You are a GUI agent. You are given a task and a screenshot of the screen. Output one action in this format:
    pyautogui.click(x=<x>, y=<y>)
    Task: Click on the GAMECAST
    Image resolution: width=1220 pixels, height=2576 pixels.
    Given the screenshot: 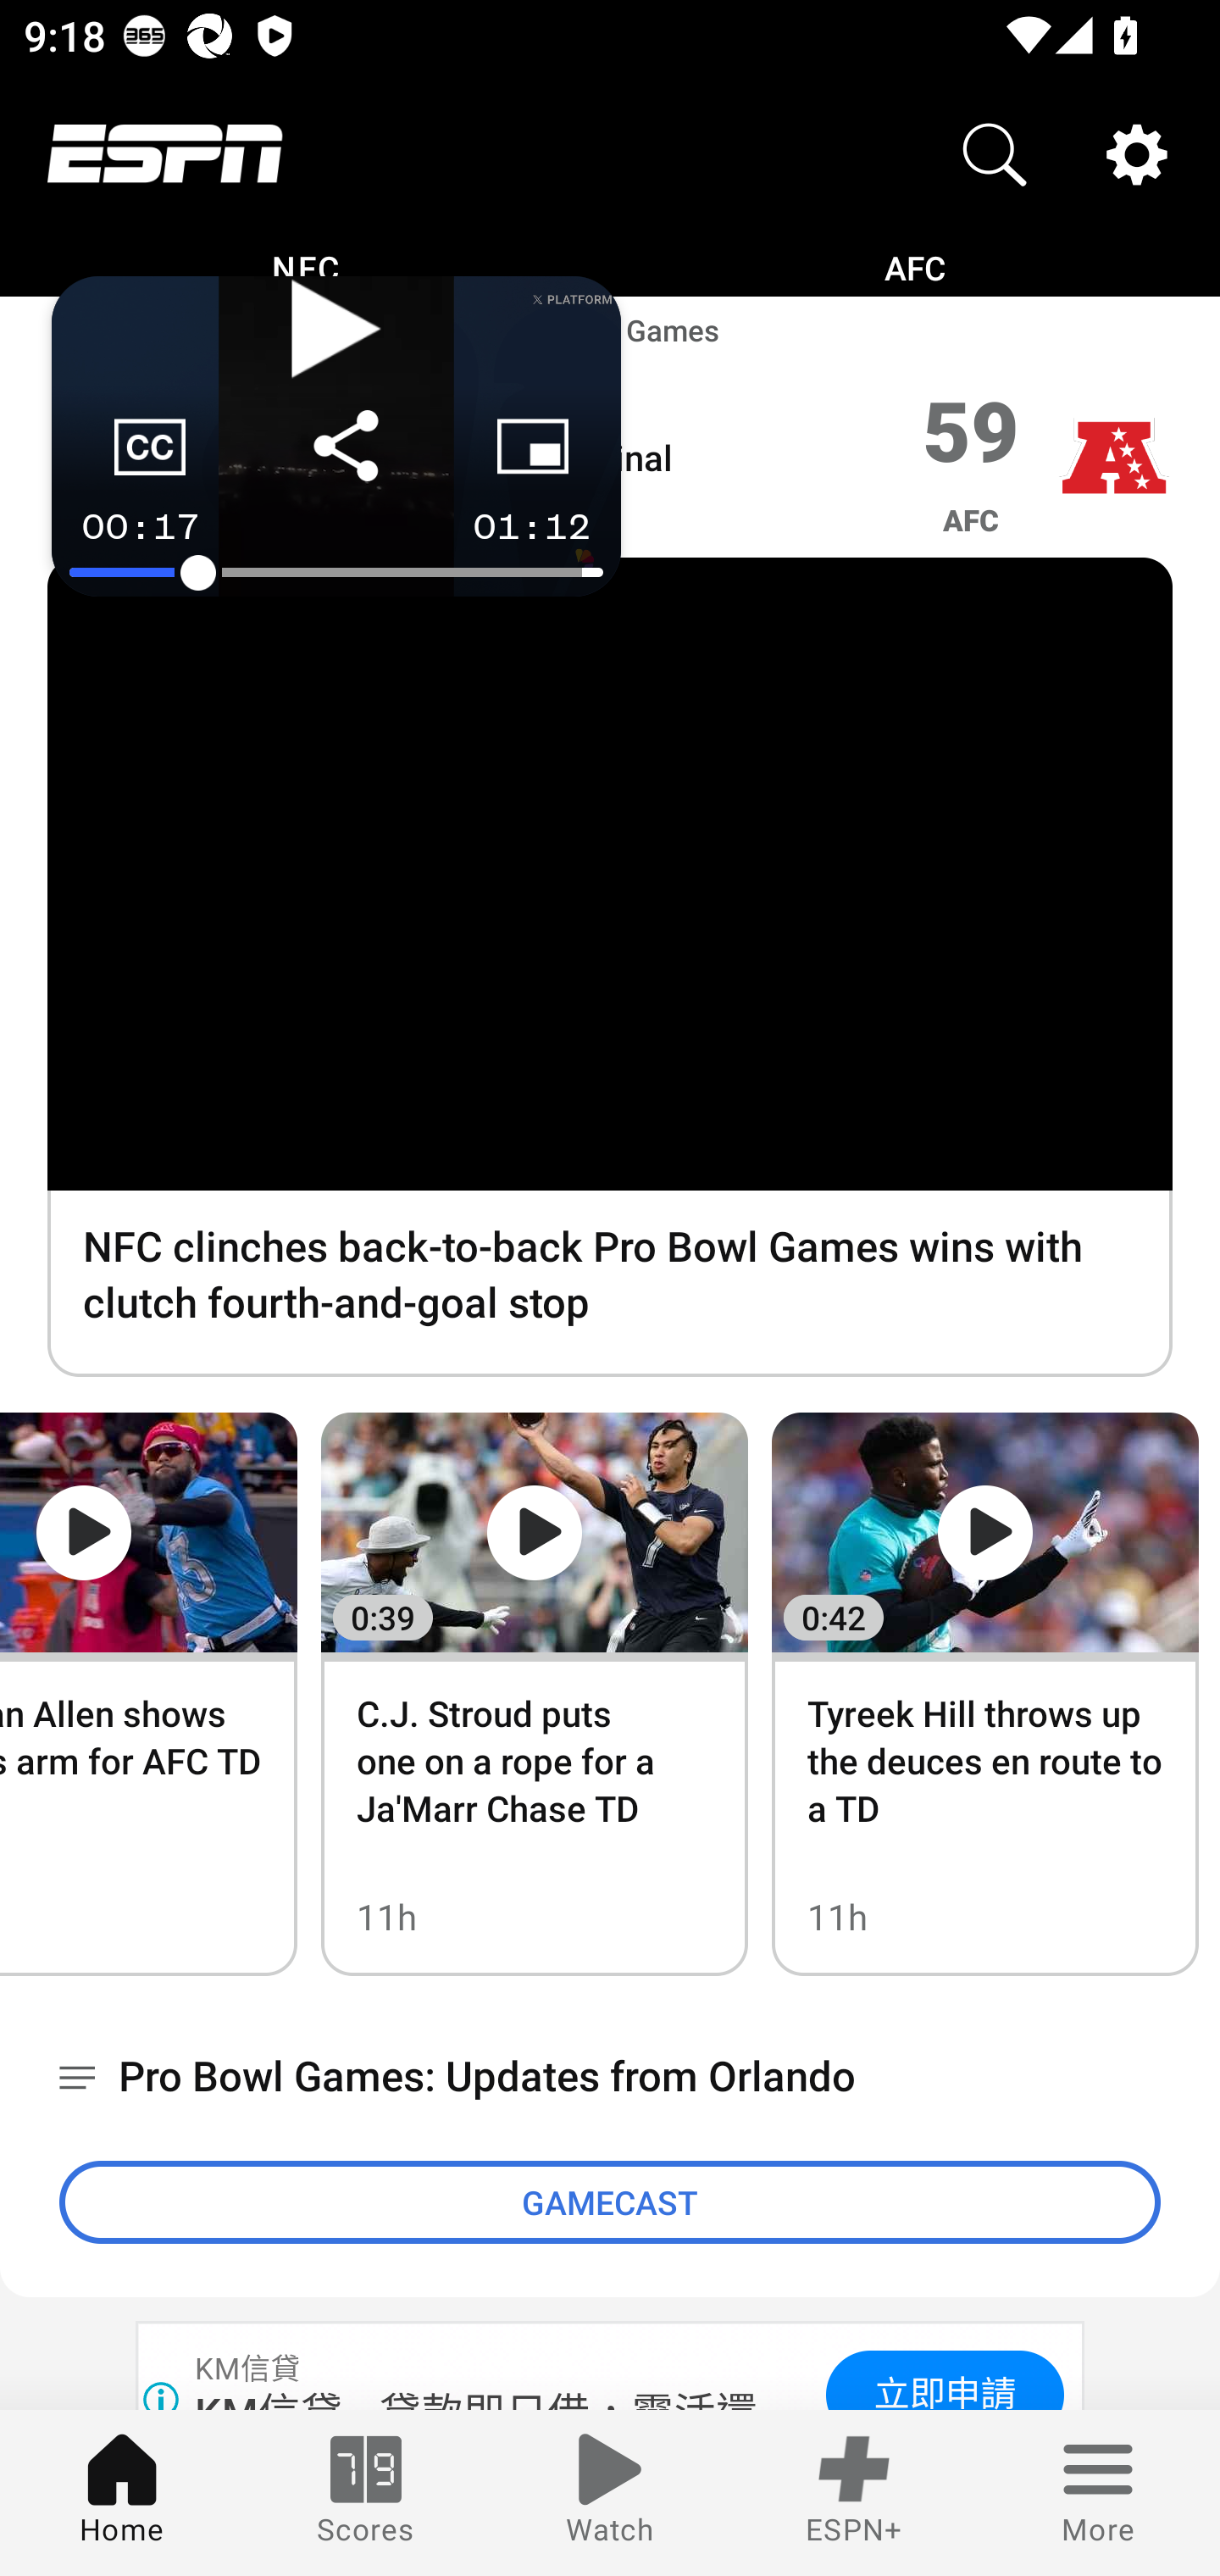 What is the action you would take?
    pyautogui.click(x=610, y=2201)
    